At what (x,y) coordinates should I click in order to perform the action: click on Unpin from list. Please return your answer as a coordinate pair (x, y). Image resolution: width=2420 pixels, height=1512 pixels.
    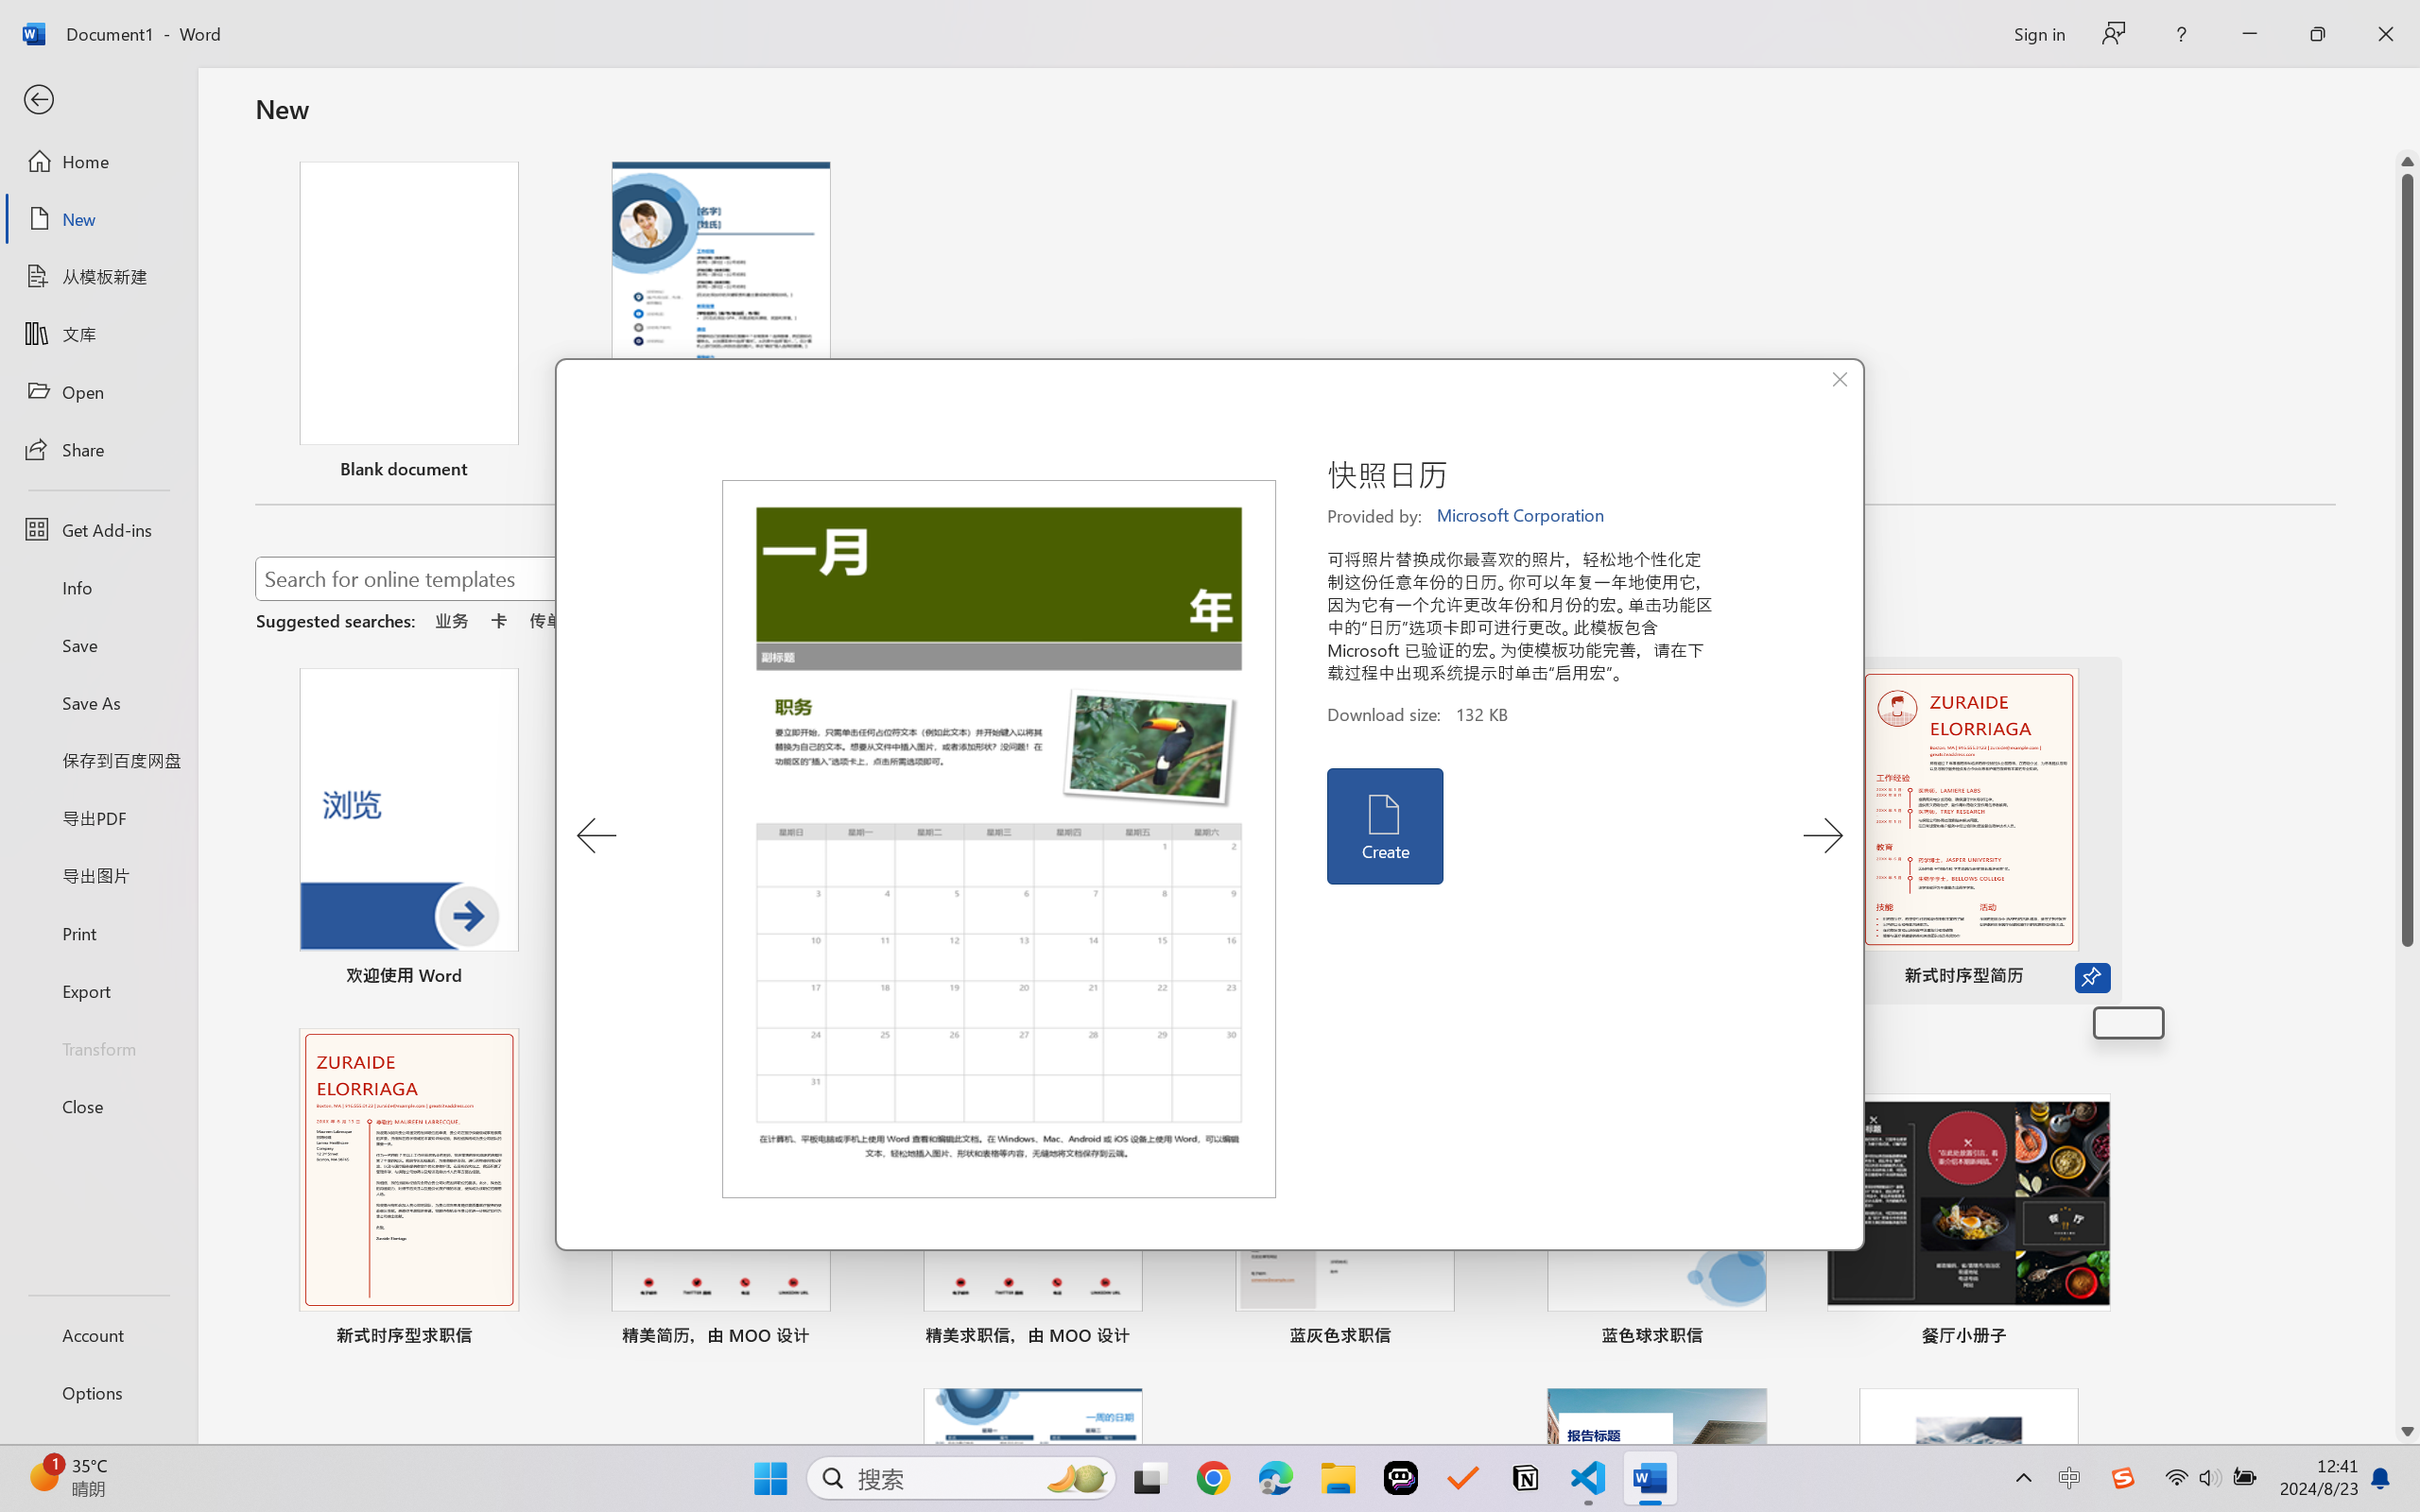
    Looking at the image, I should click on (845, 472).